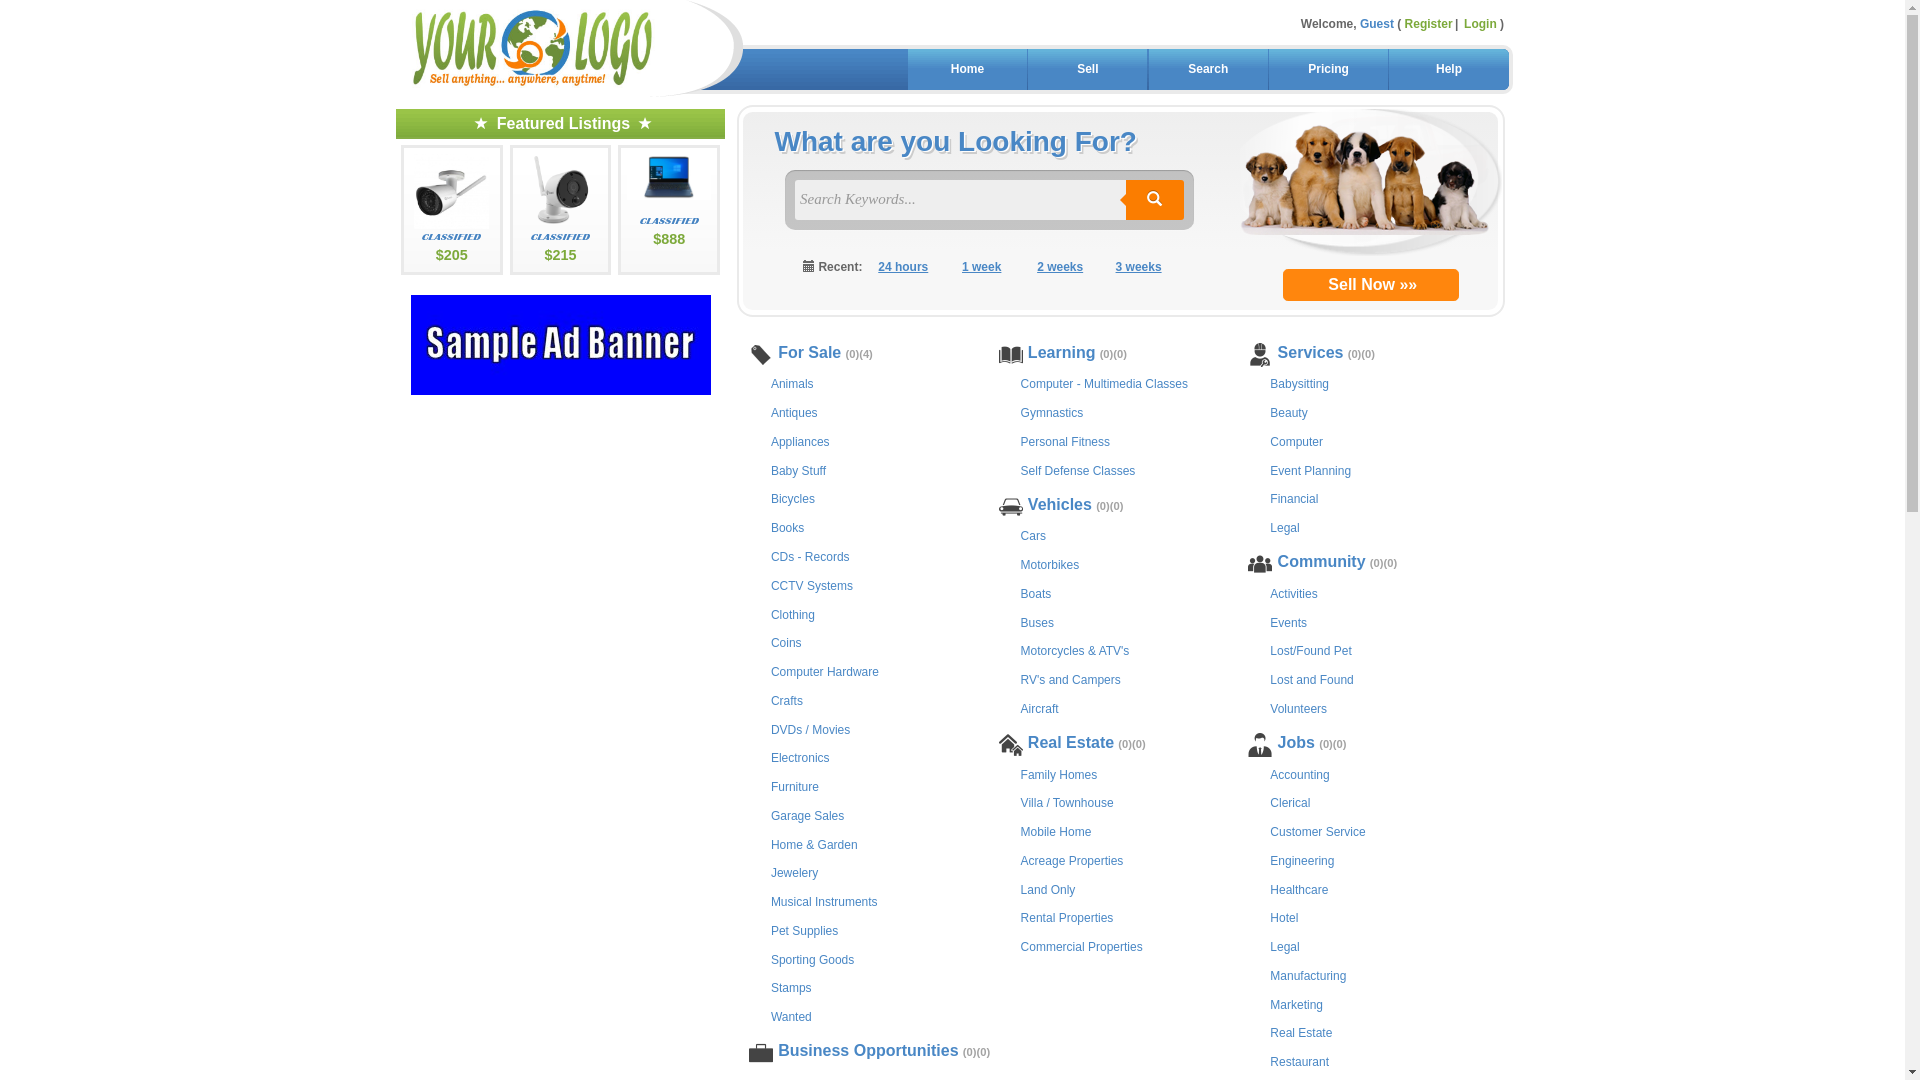 This screenshot has width=1920, height=1080. Describe the element at coordinates (1071, 744) in the screenshot. I see `Real Estate` at that location.